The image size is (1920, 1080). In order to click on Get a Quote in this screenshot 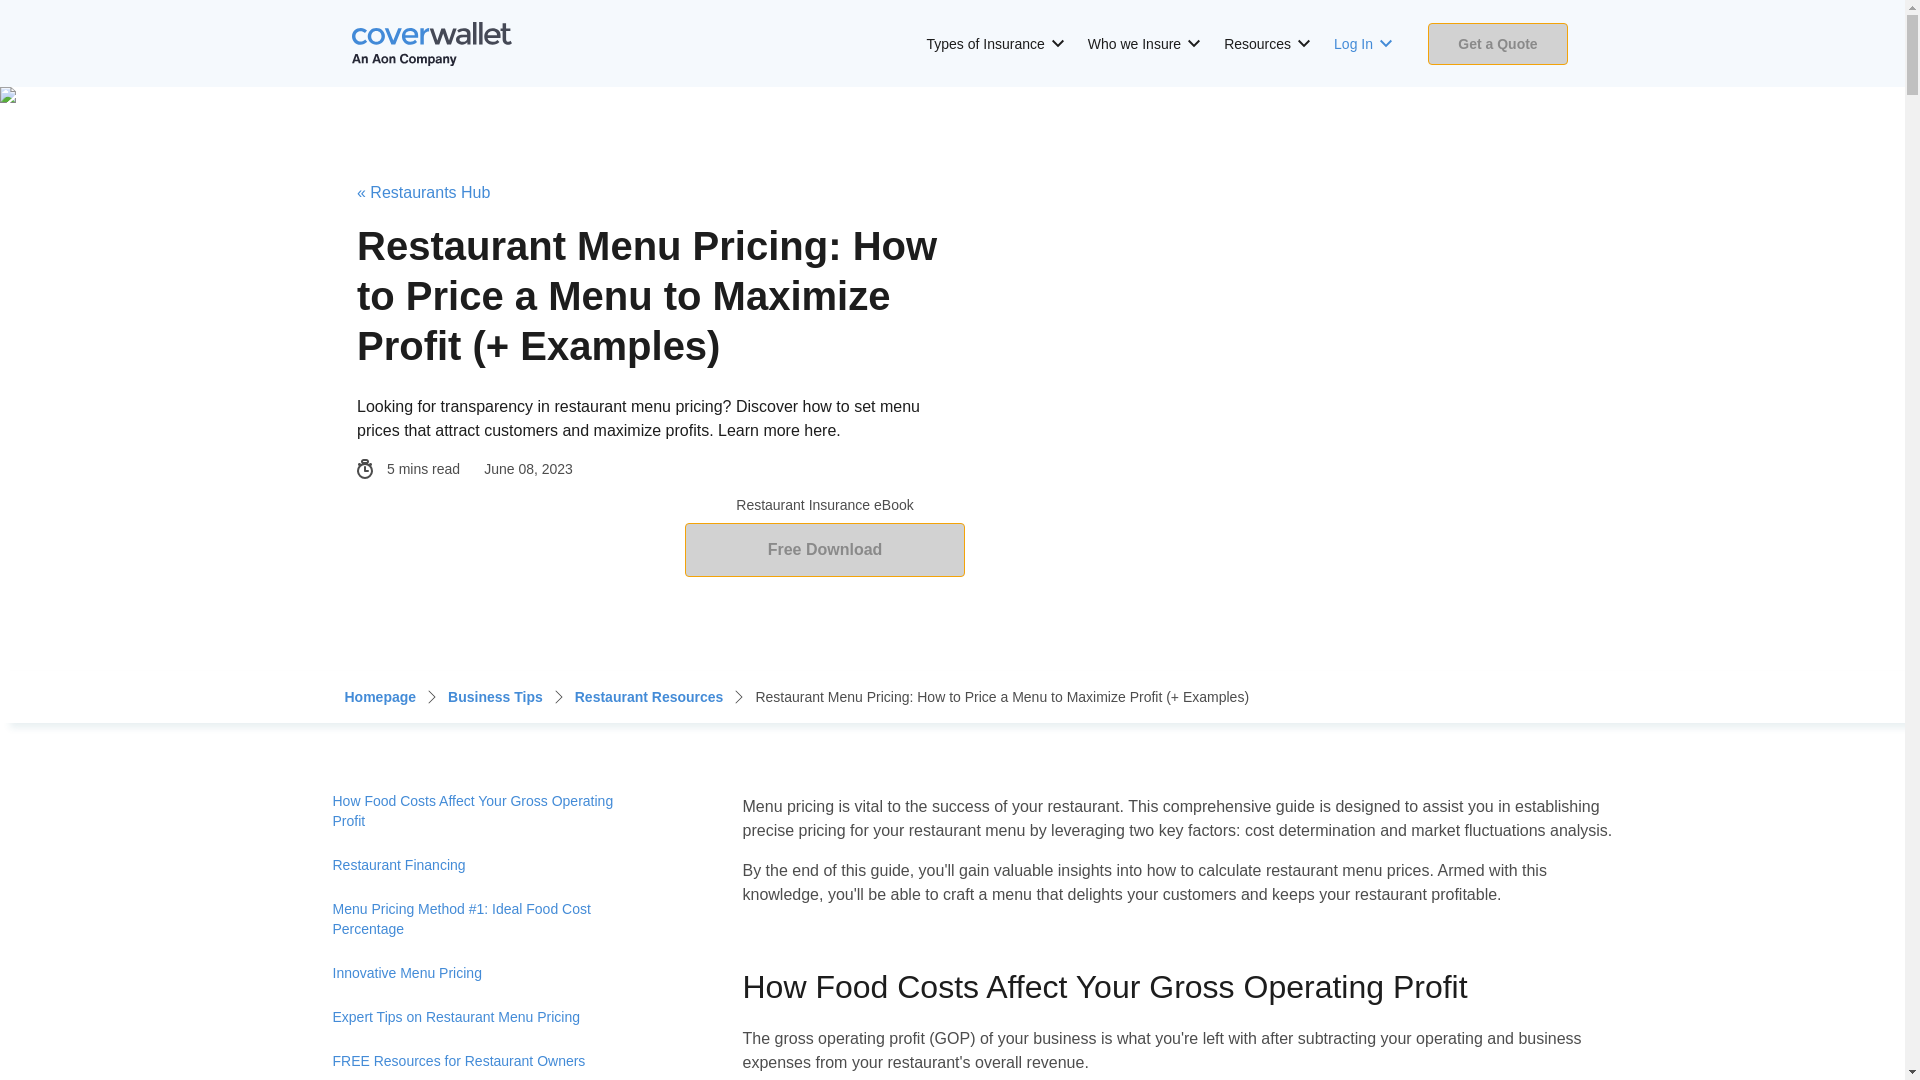, I will do `click(1498, 42)`.